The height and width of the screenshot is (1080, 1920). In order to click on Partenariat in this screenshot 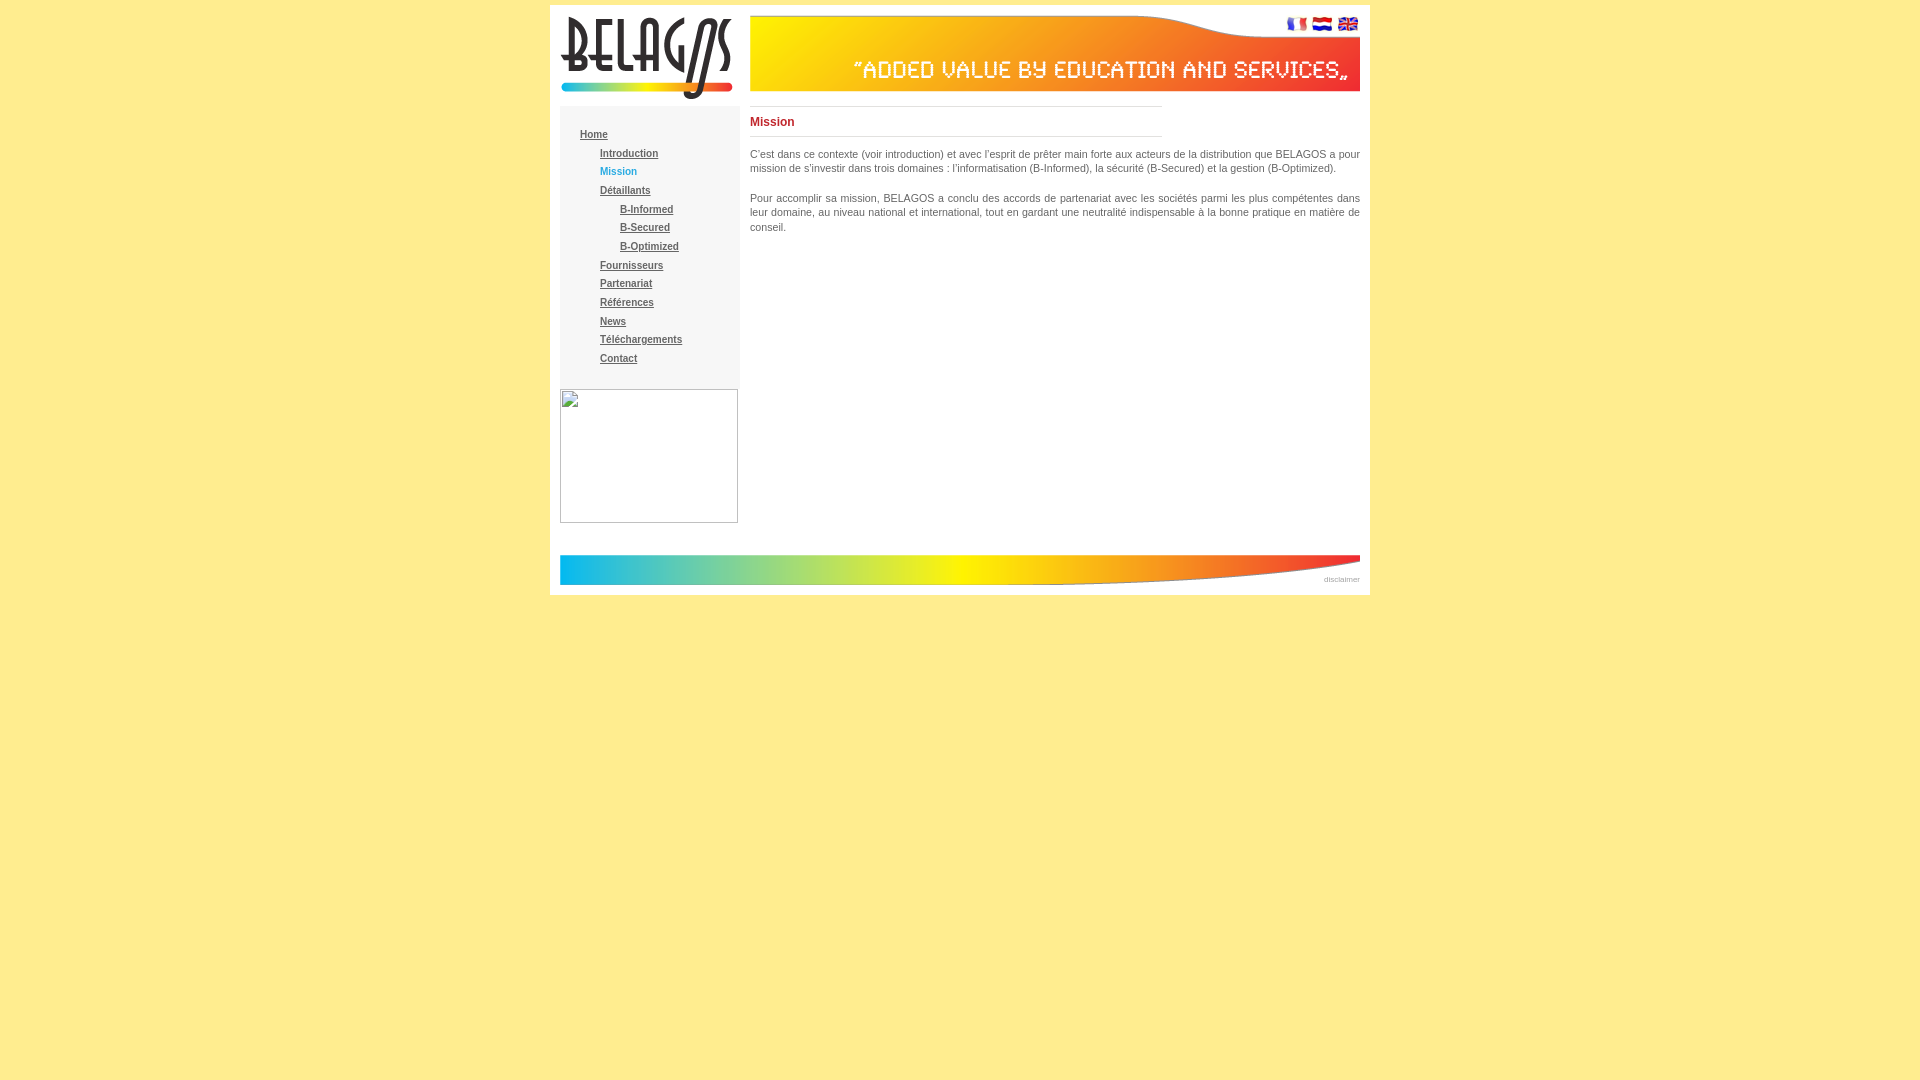, I will do `click(626, 284)`.